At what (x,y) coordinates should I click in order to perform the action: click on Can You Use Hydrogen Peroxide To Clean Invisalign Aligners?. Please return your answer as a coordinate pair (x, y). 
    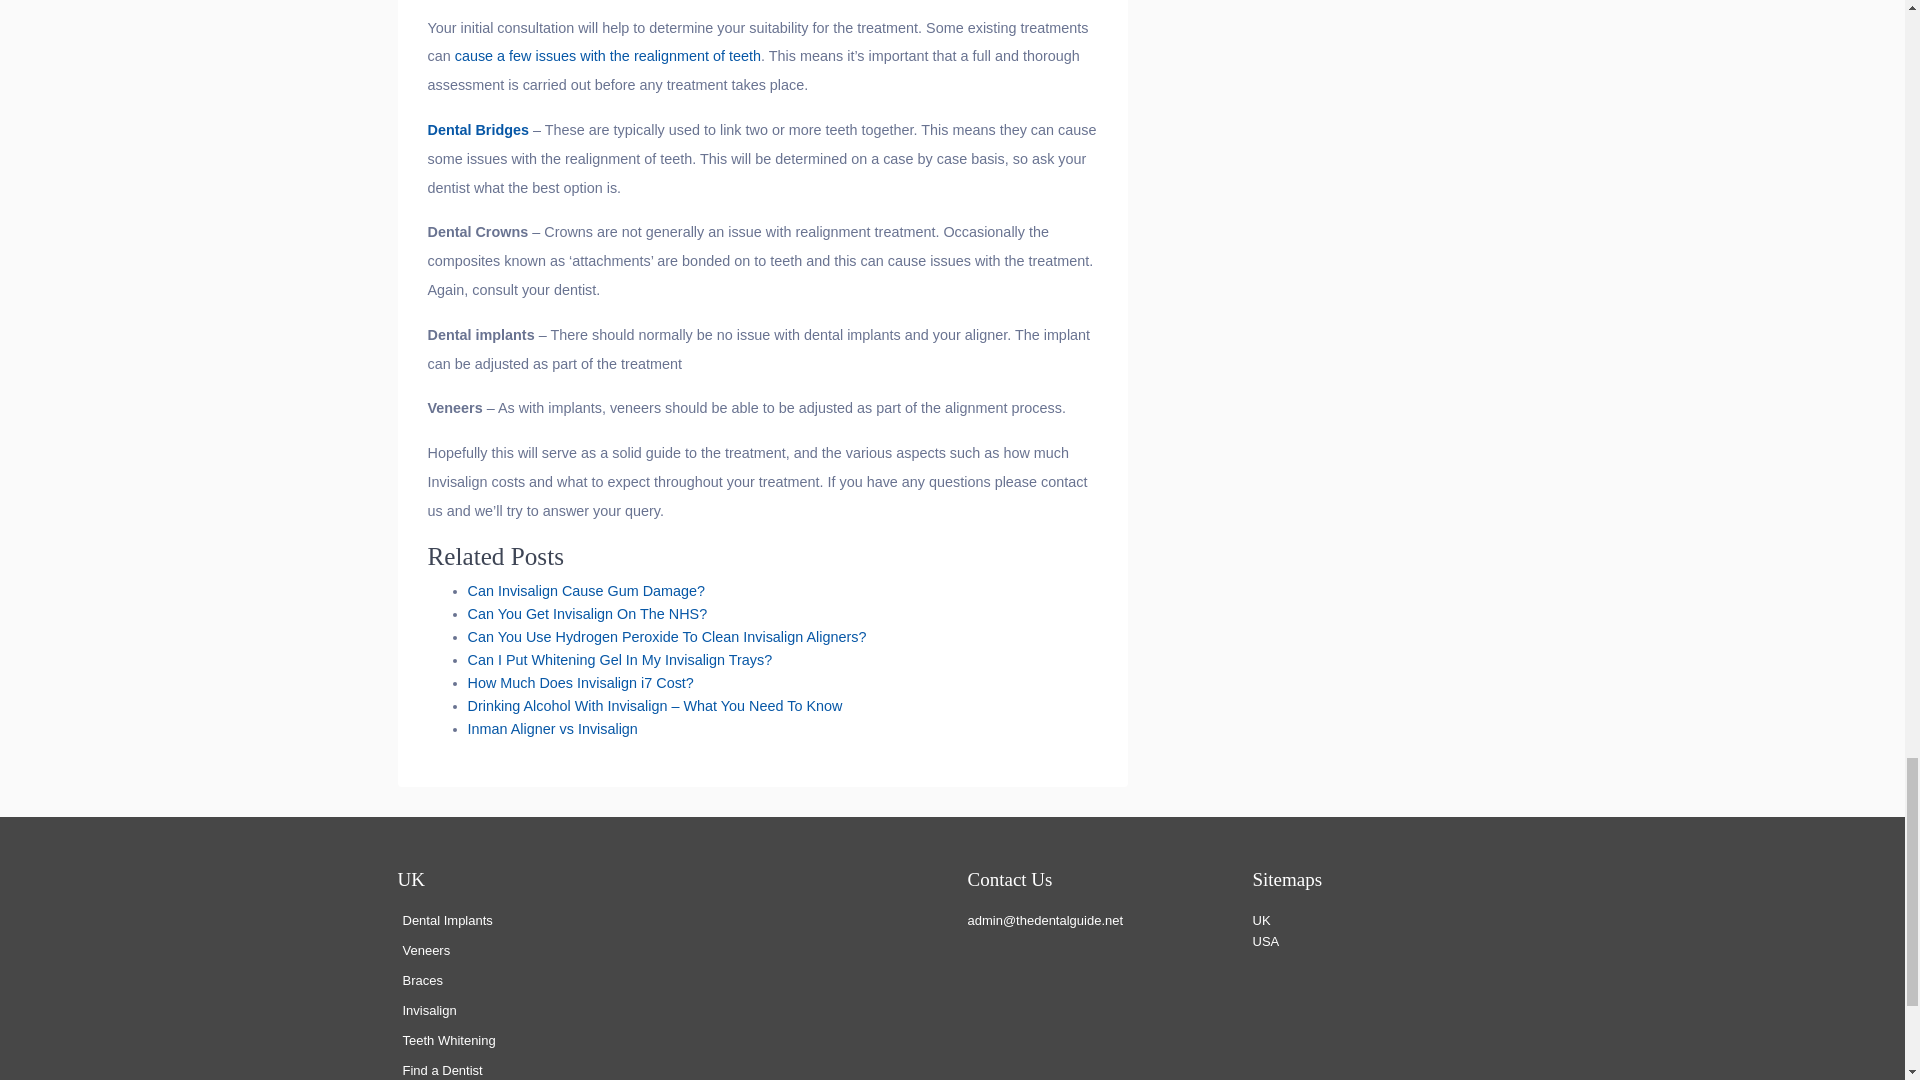
    Looking at the image, I should click on (668, 636).